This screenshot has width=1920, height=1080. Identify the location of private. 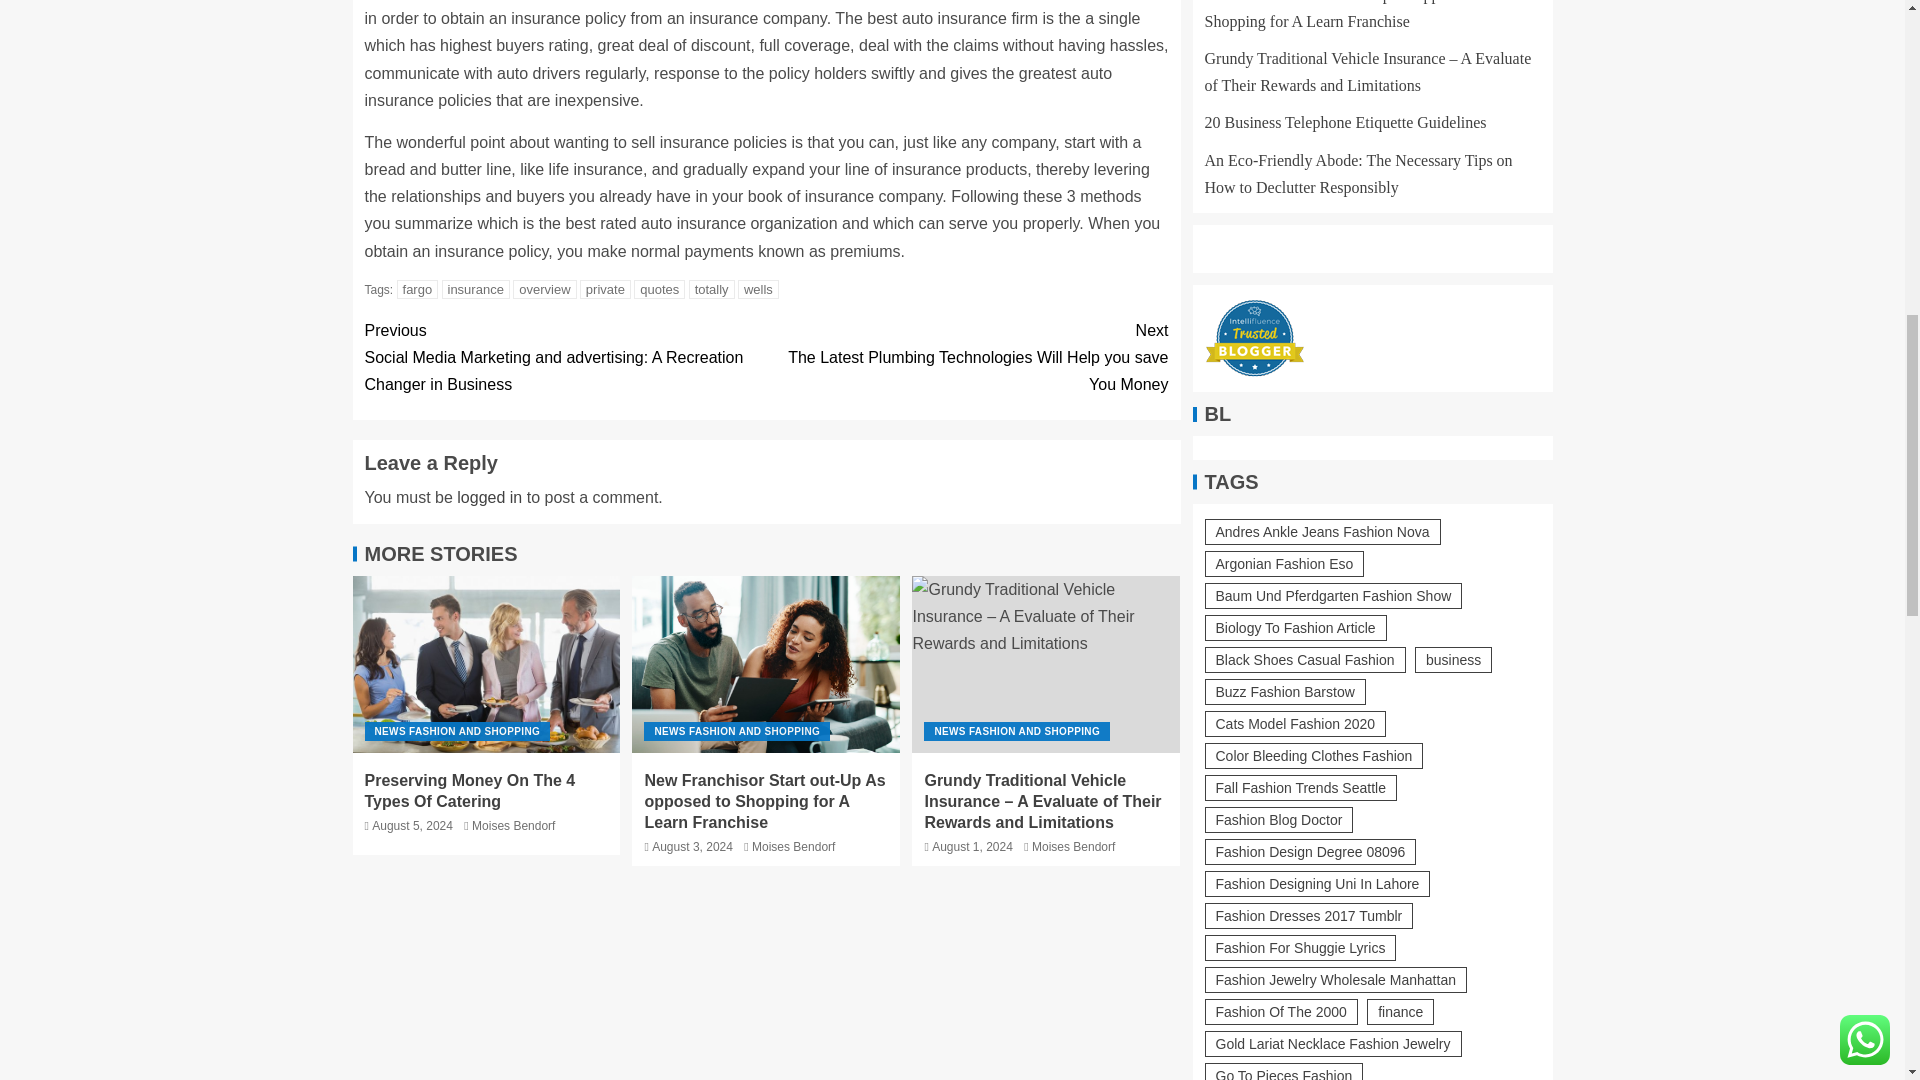
(605, 289).